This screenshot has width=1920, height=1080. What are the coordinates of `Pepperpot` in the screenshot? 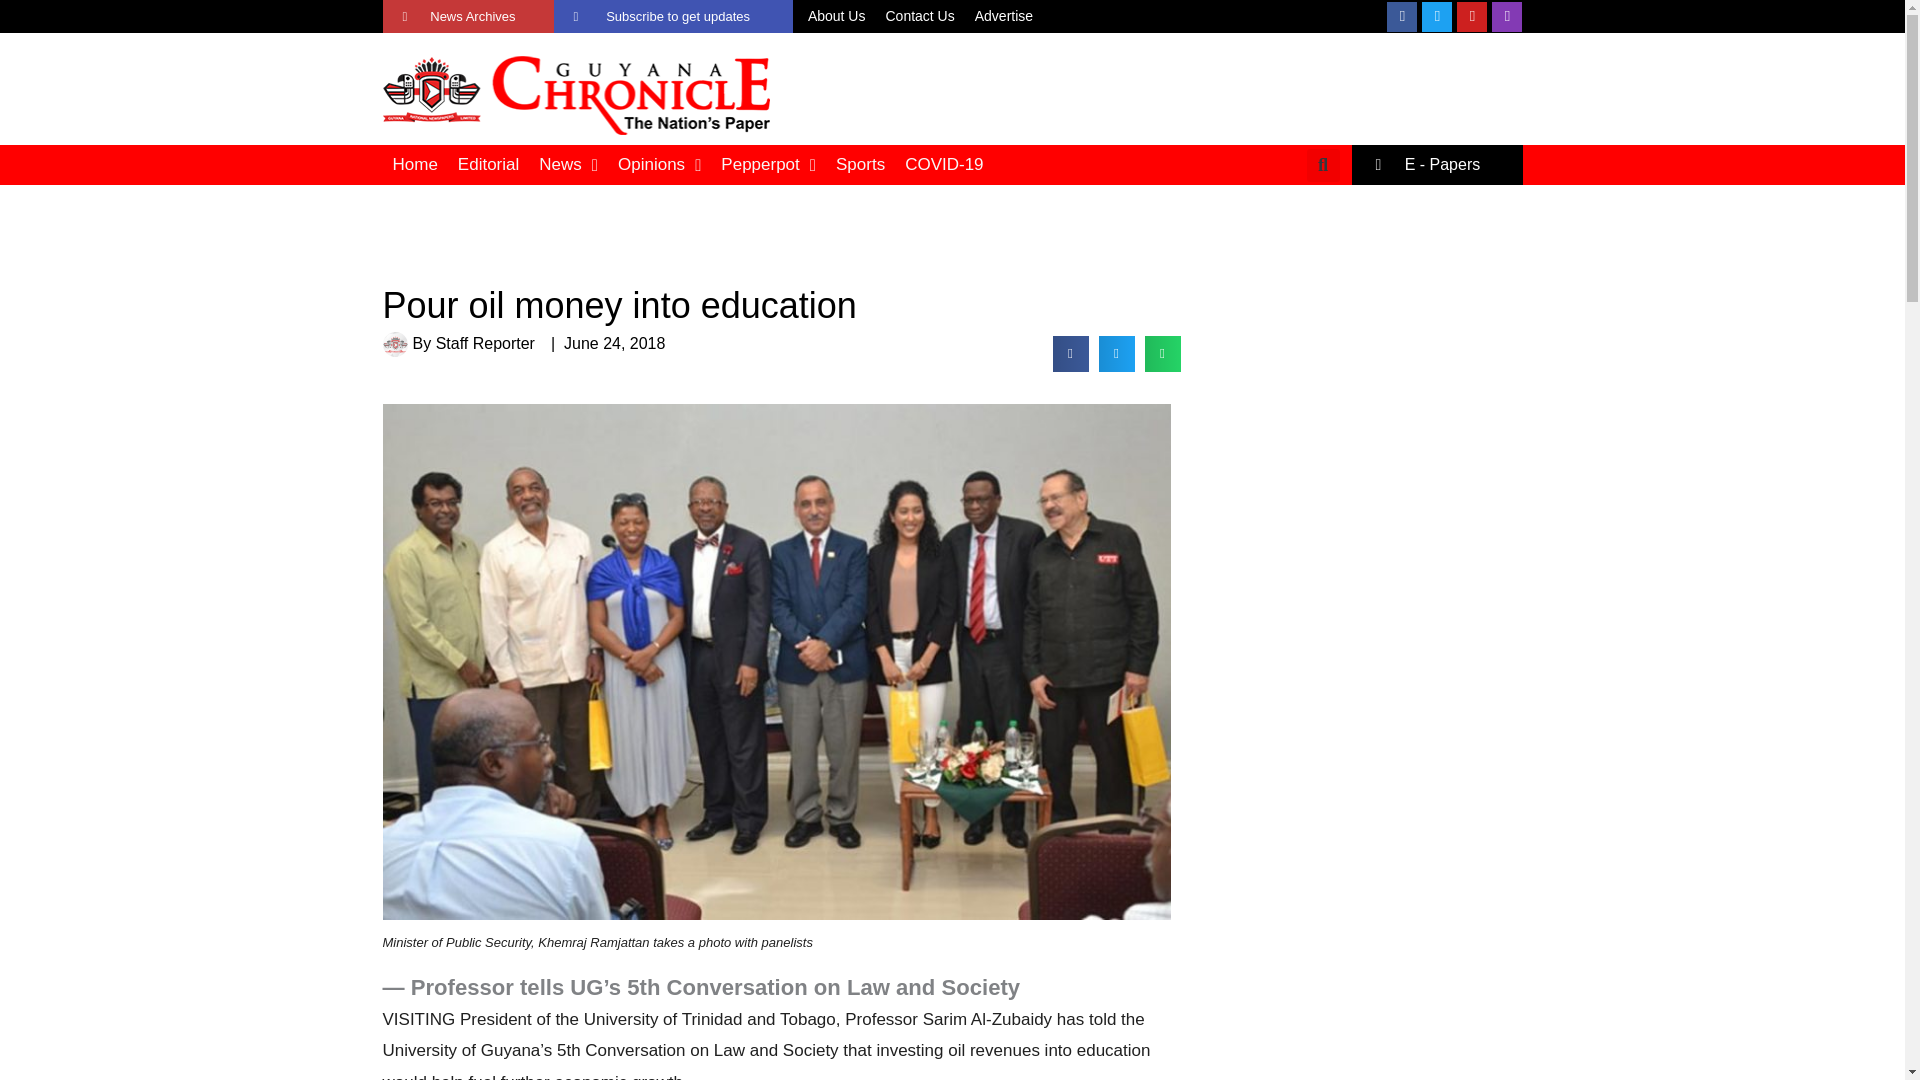 It's located at (768, 164).